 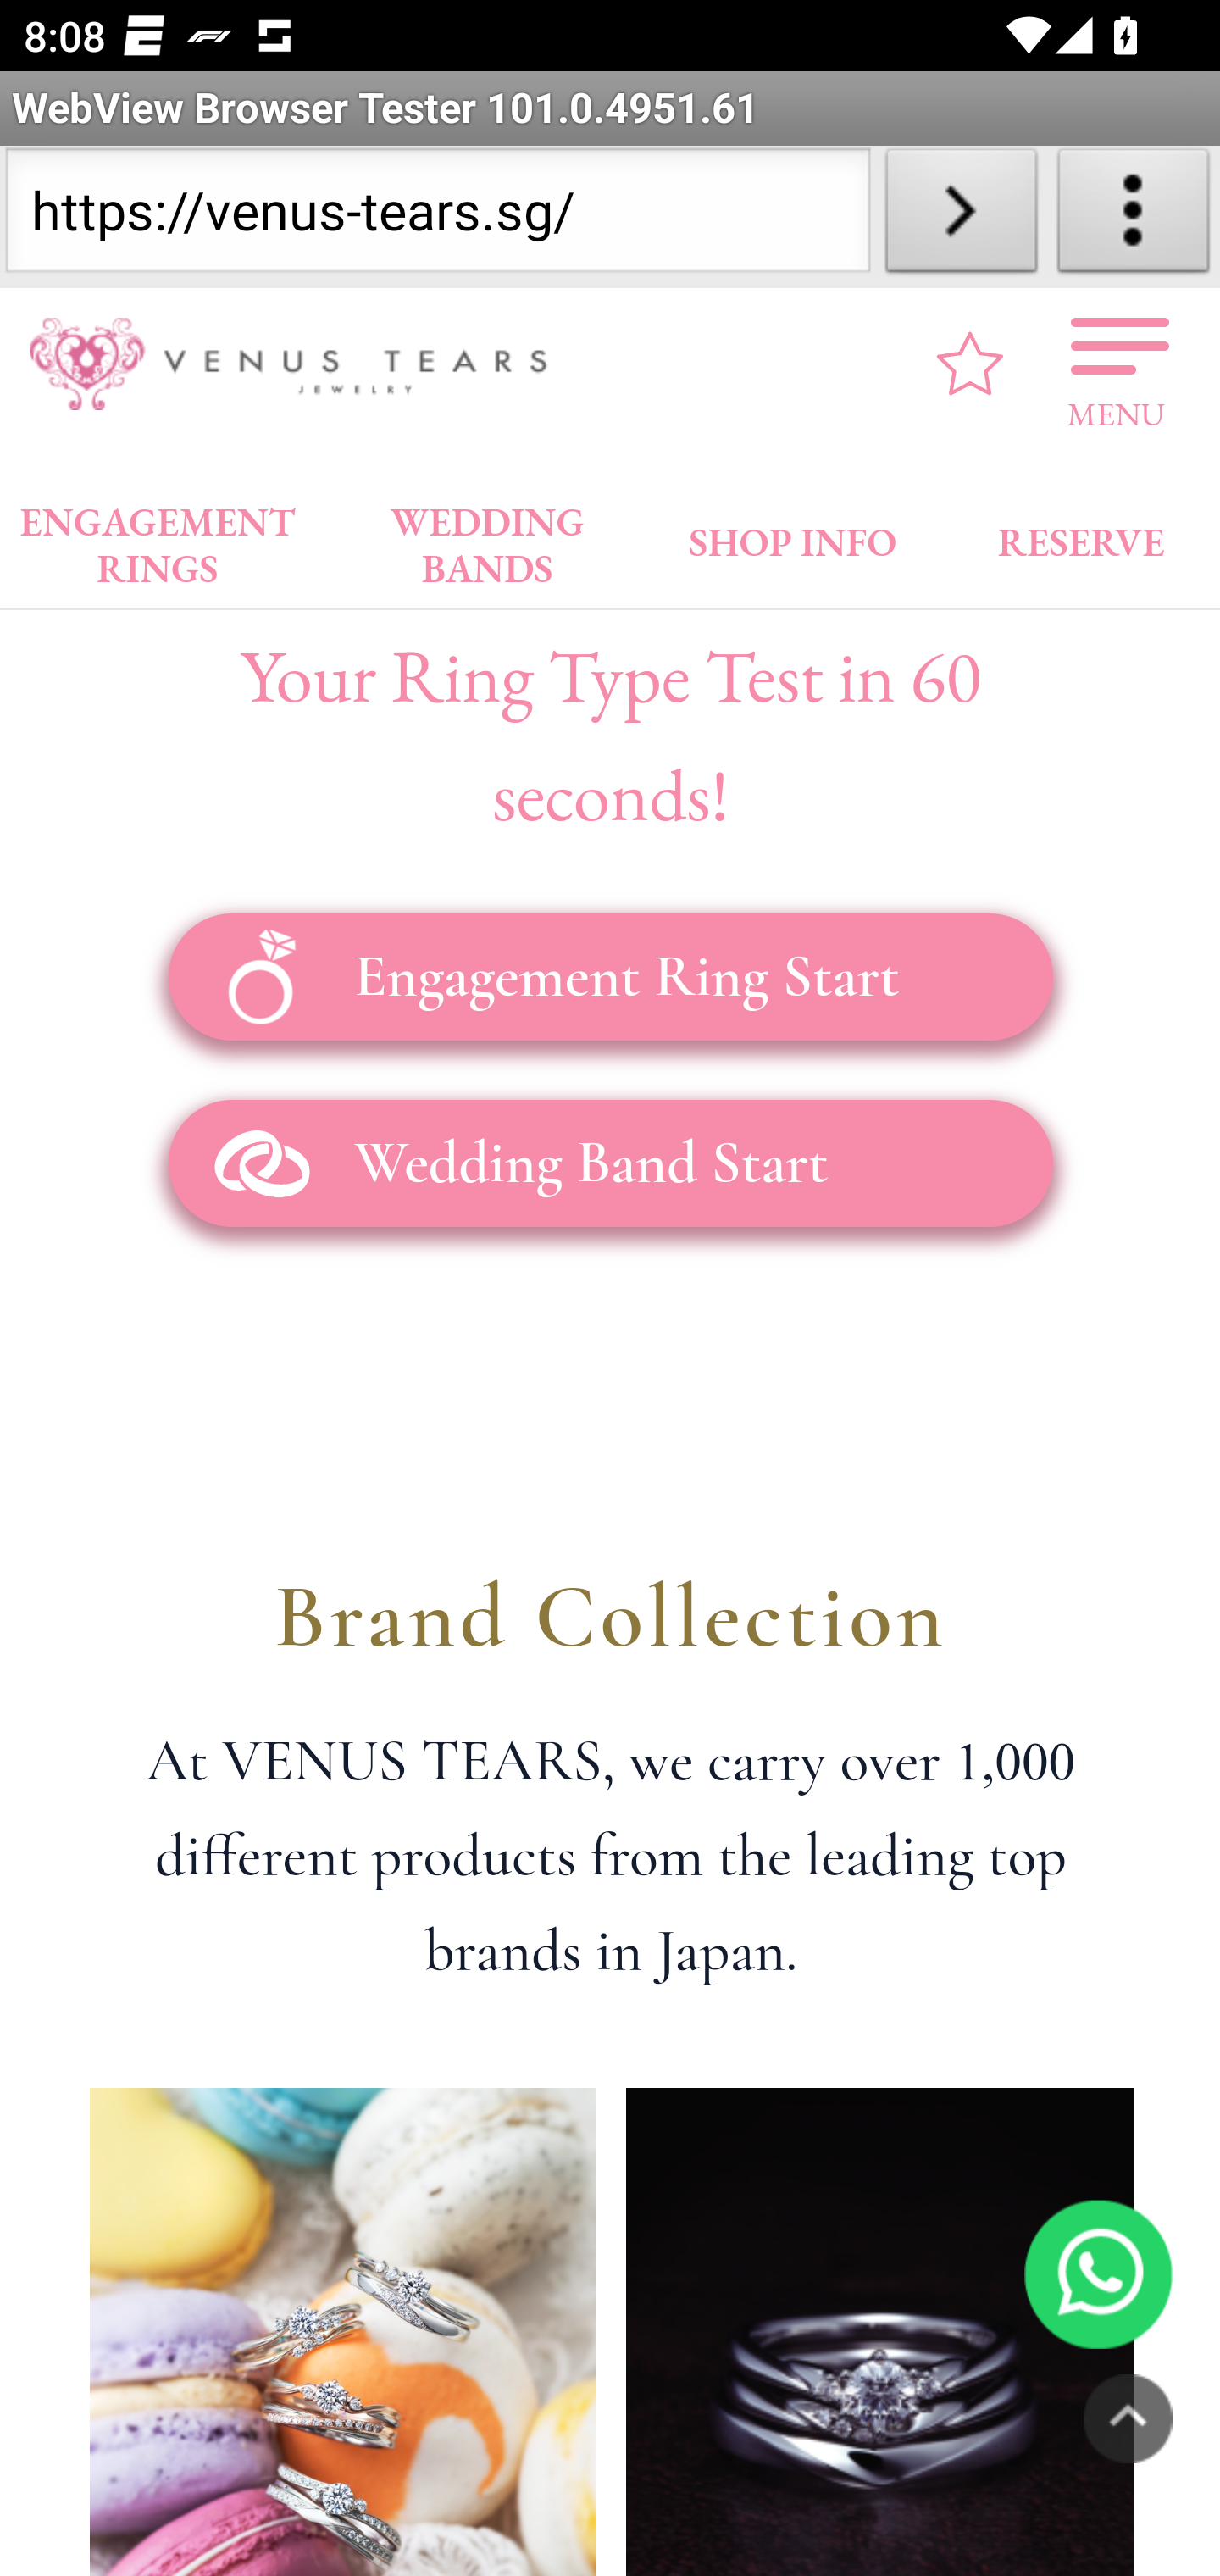 What do you see at coordinates (1134, 217) in the screenshot?
I see `About WebView` at bounding box center [1134, 217].